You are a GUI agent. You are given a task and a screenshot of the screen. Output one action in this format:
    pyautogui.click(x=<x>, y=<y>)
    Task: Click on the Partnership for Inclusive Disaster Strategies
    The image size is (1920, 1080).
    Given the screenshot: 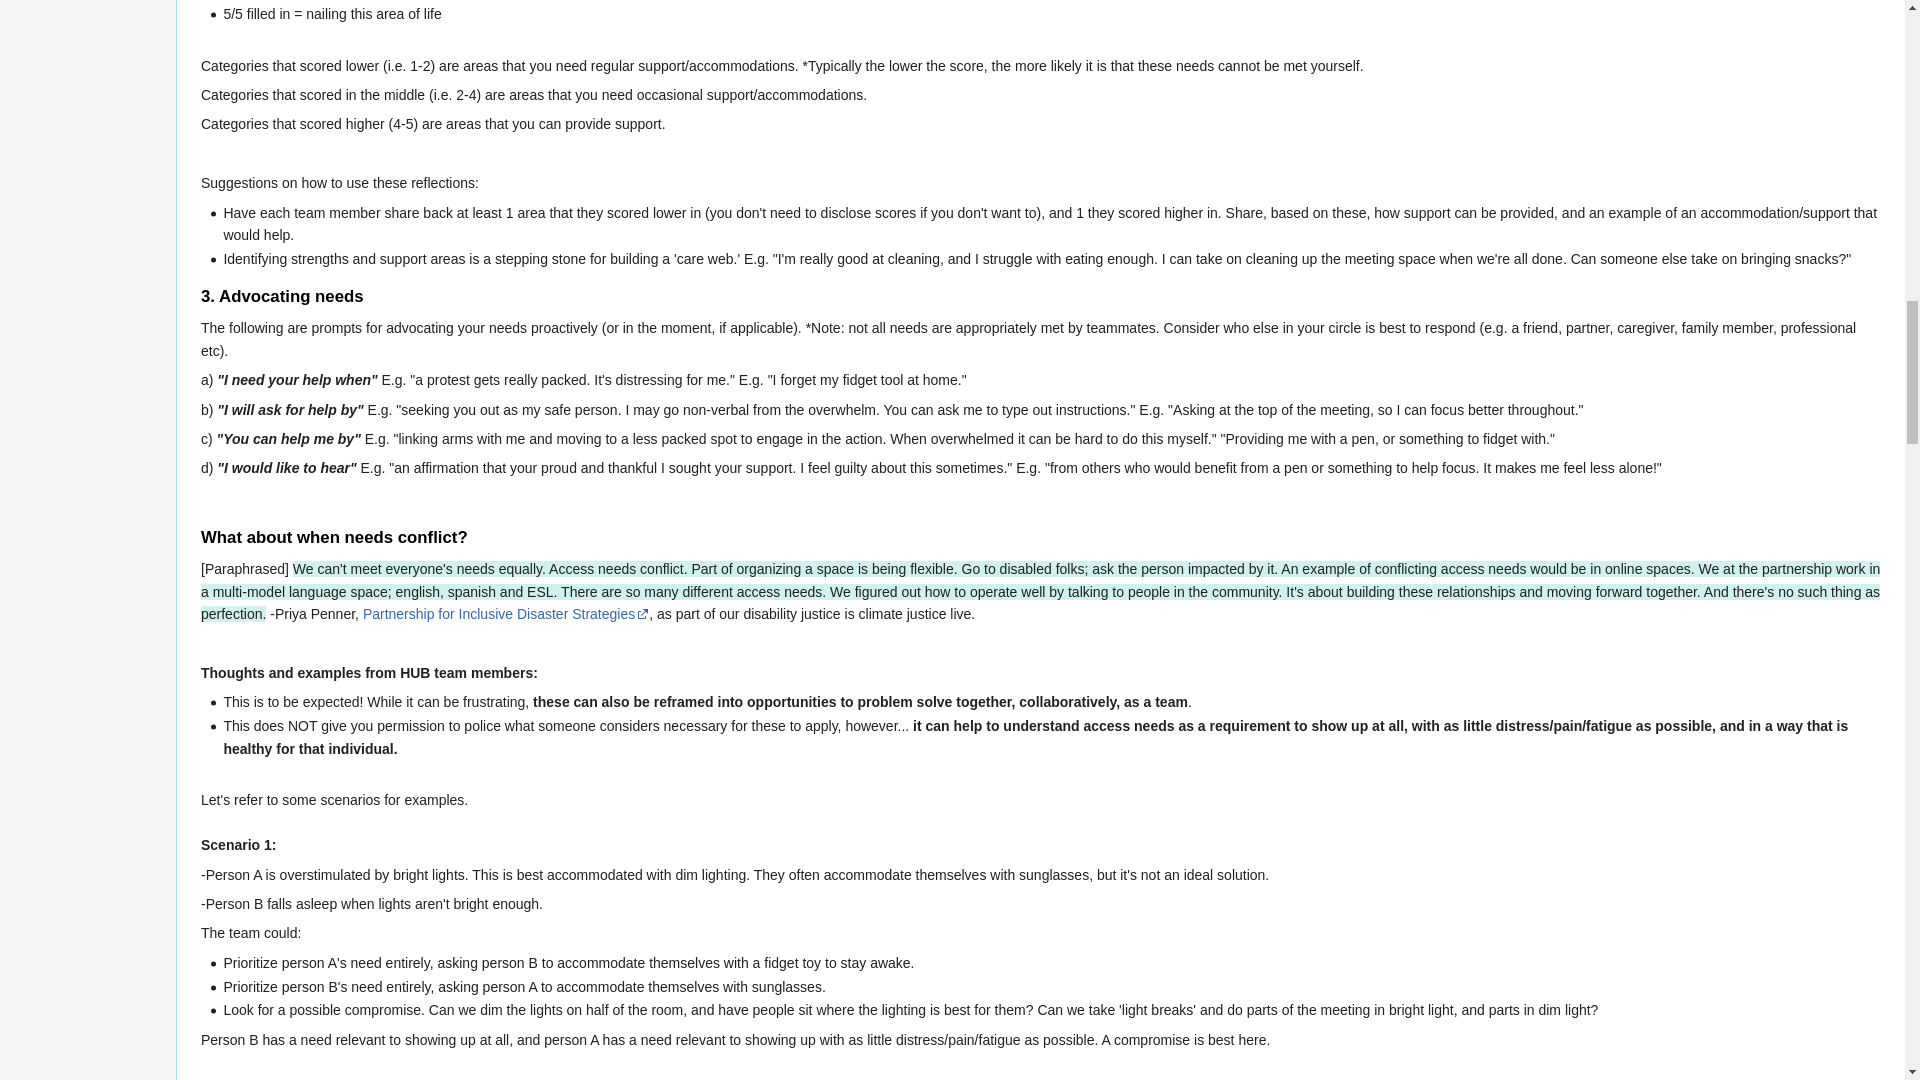 What is the action you would take?
    pyautogui.click(x=505, y=614)
    